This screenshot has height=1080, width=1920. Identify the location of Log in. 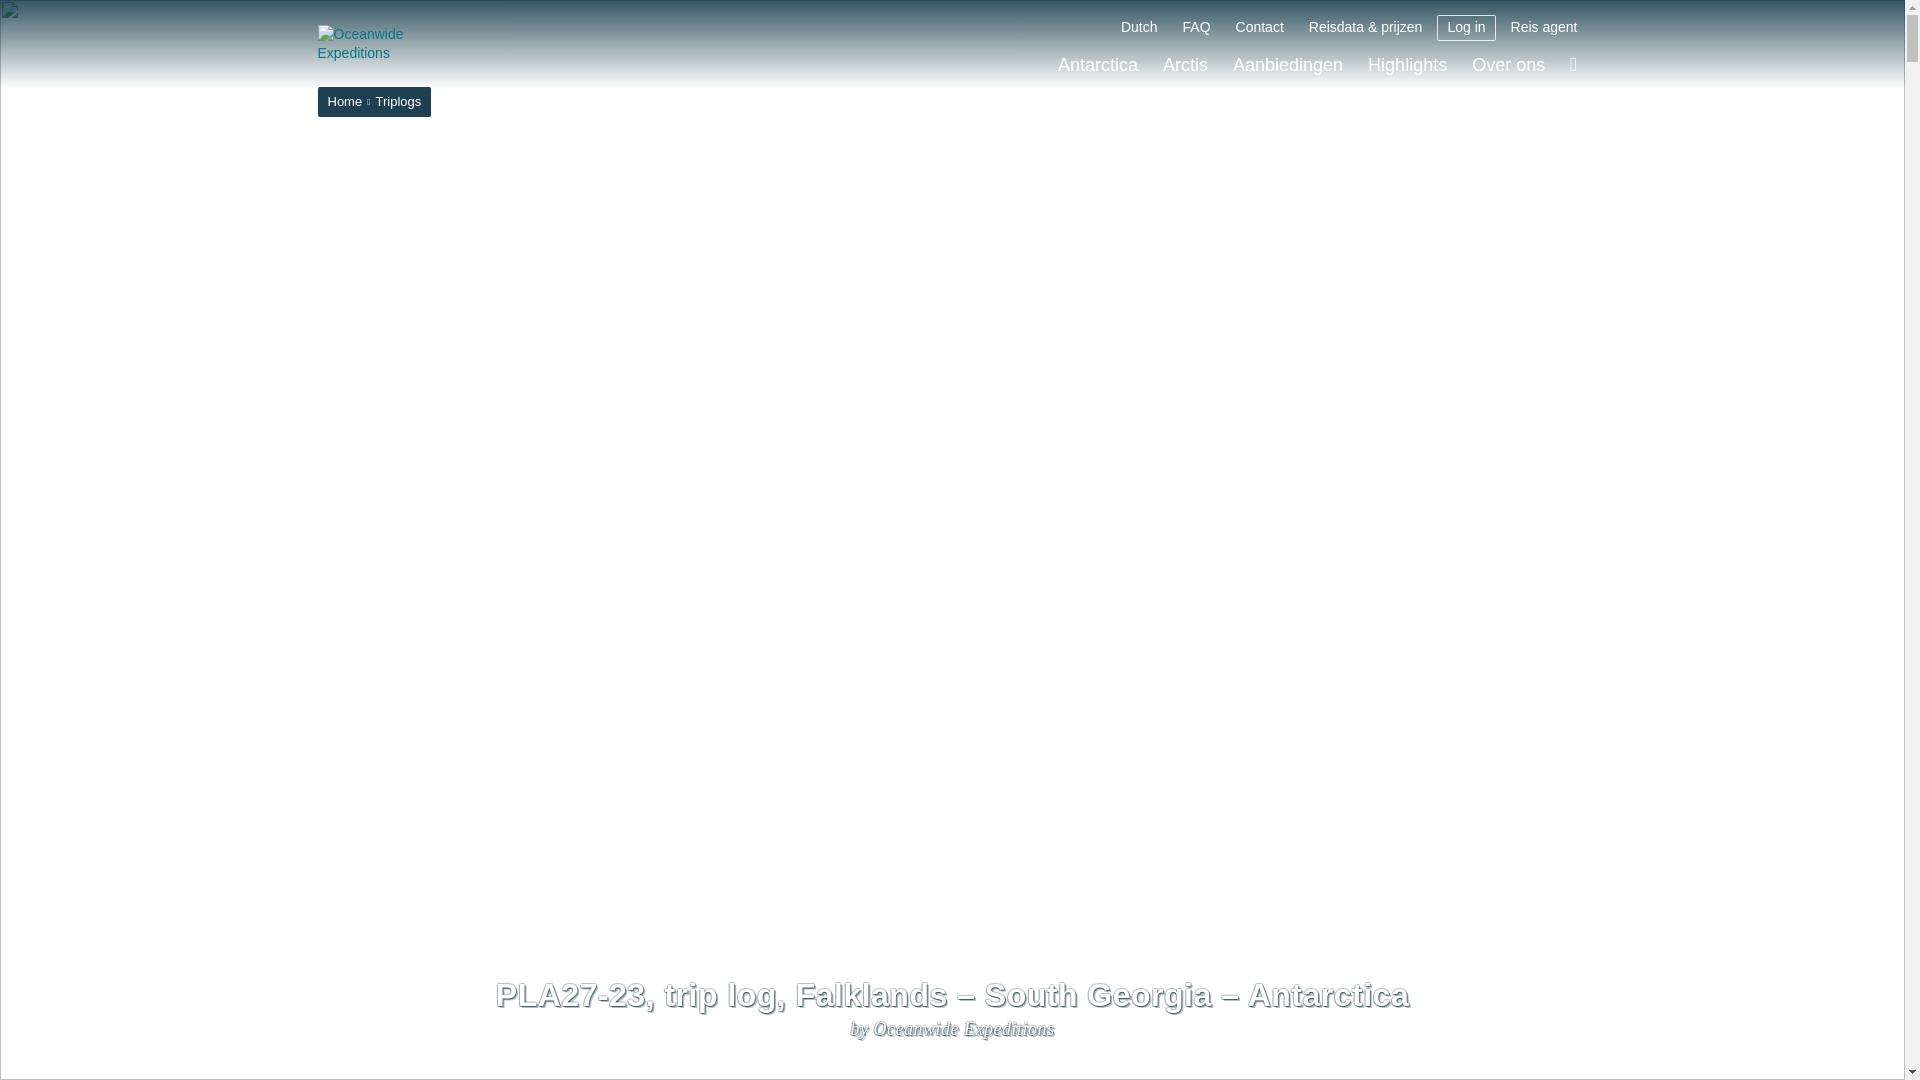
(1466, 28).